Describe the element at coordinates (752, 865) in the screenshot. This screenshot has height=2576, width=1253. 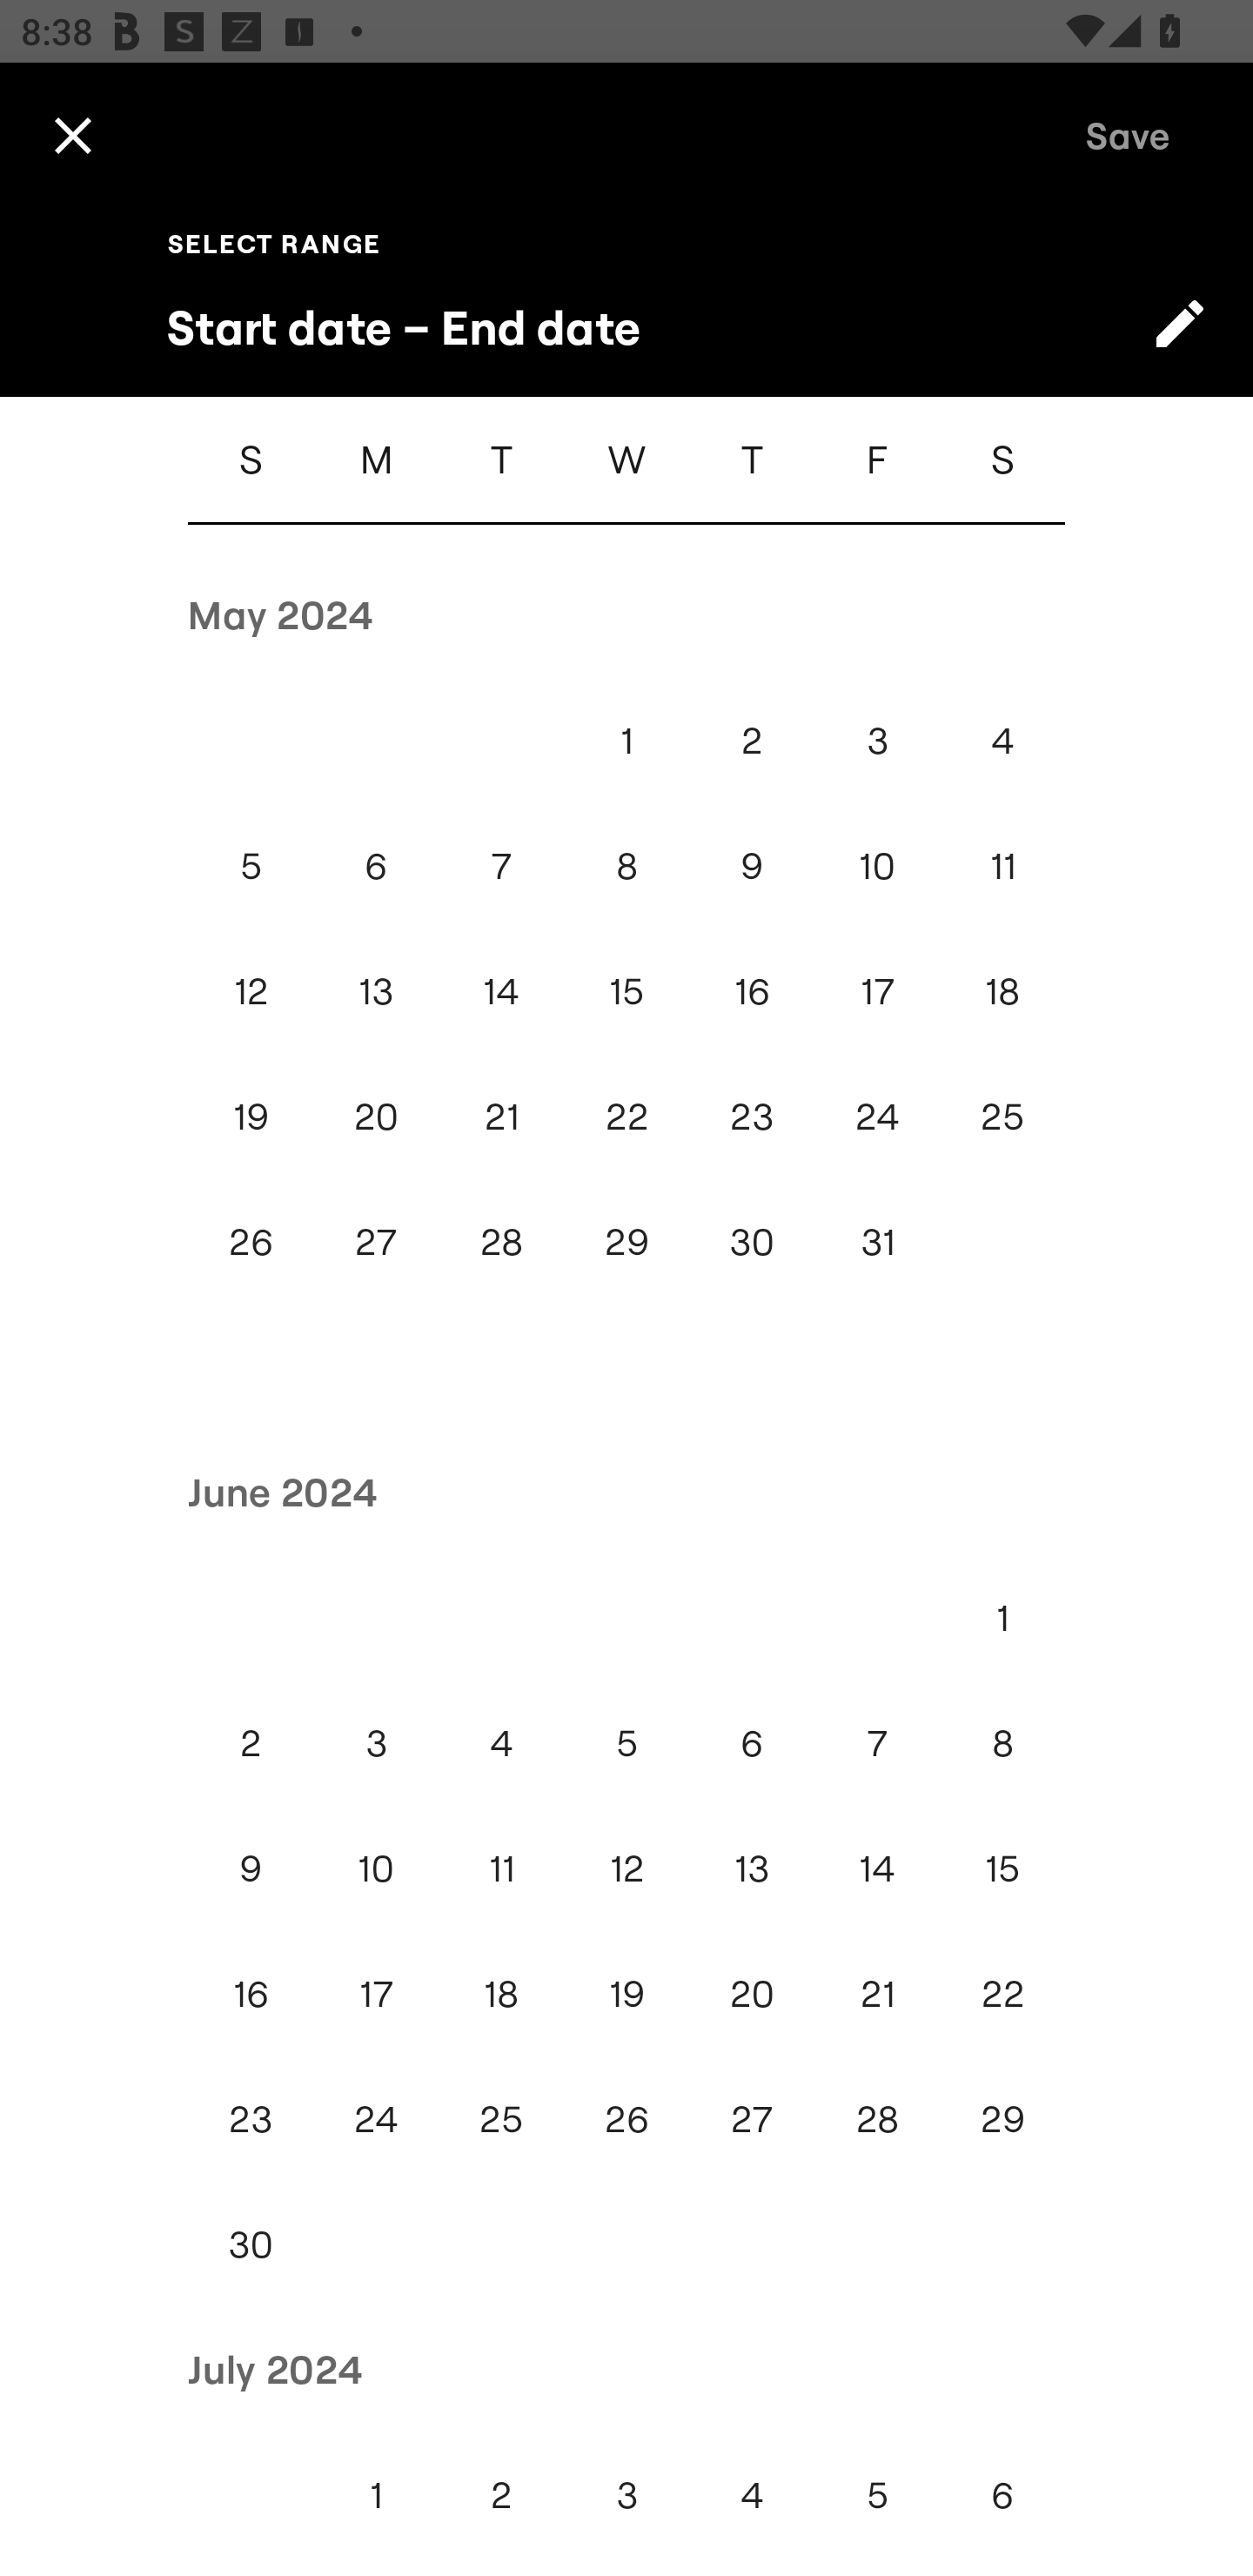
I see `9 Thu, May 9` at that location.